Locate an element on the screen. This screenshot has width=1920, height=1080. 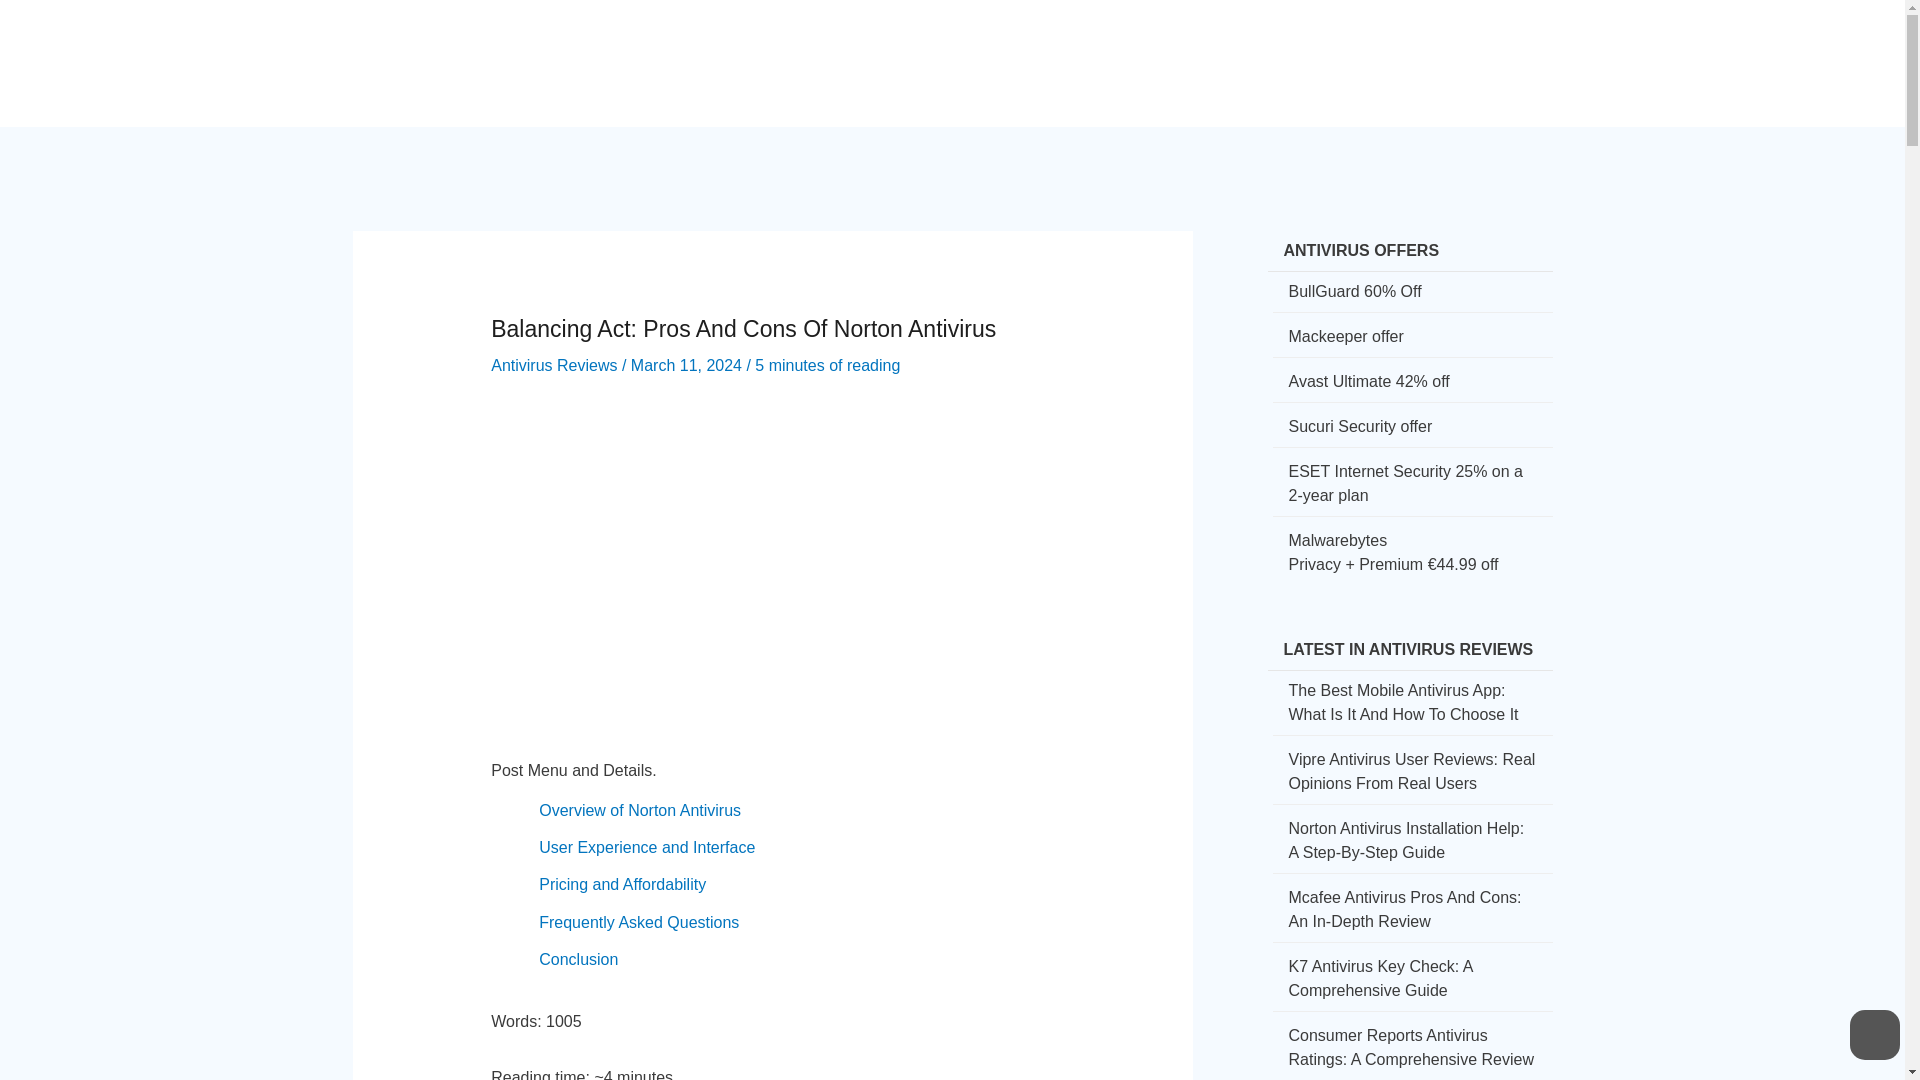
Misc is located at coordinates (1480, 46).